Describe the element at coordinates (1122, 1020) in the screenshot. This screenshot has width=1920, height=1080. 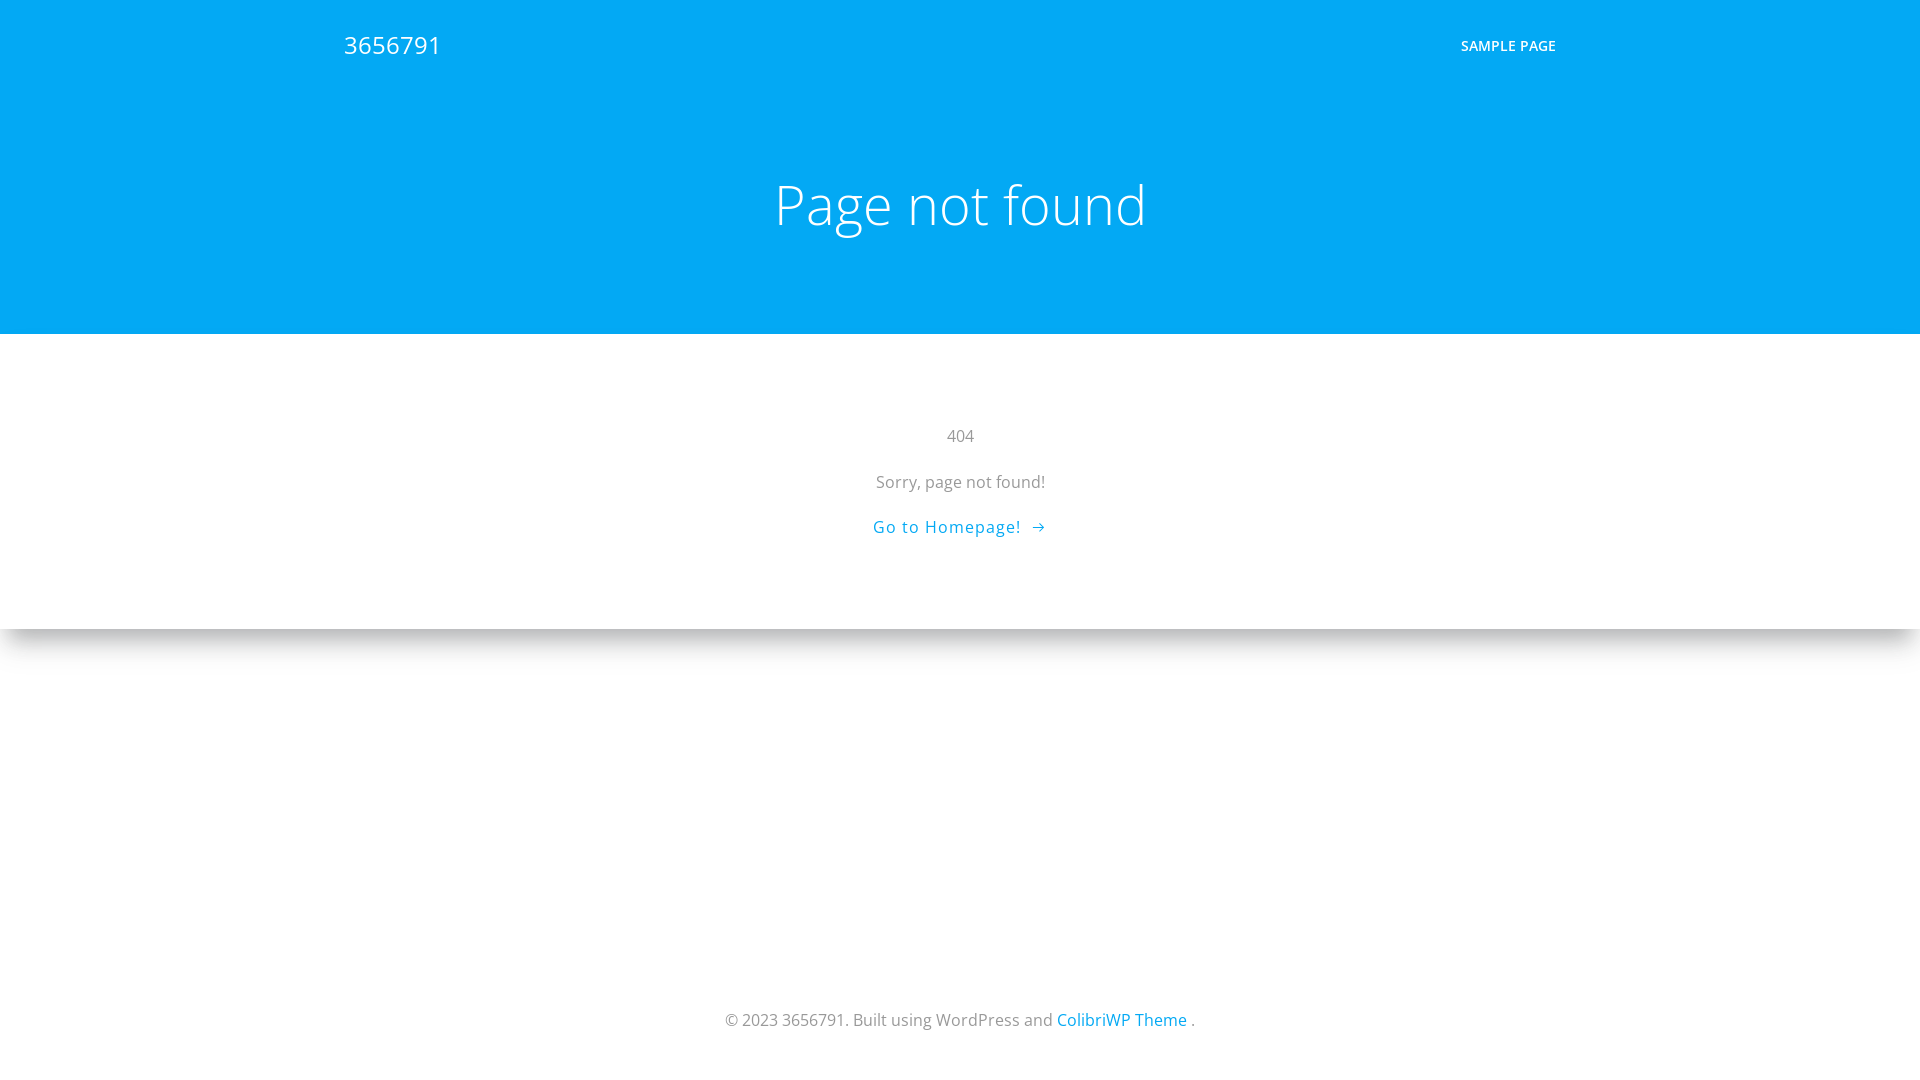
I see `ColibriWP Theme` at that location.